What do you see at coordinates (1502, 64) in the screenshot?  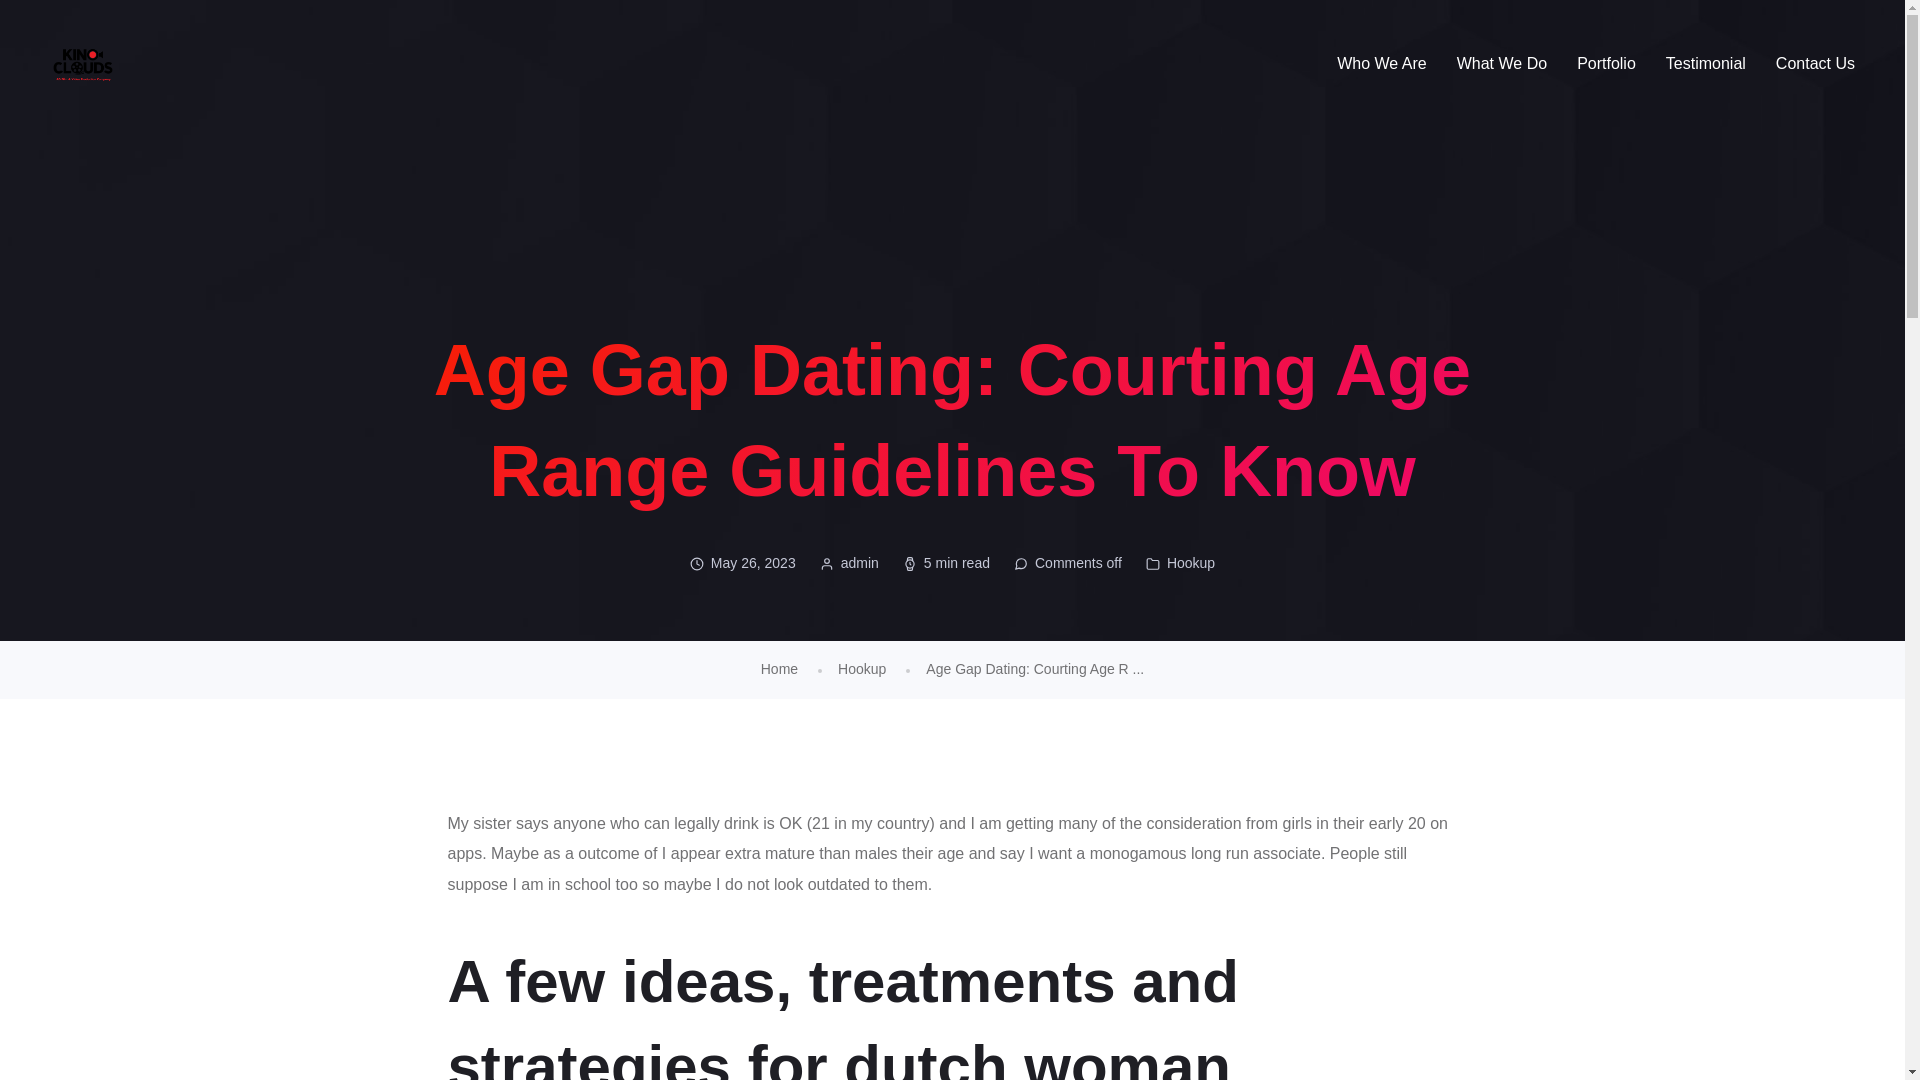 I see `What We Do` at bounding box center [1502, 64].